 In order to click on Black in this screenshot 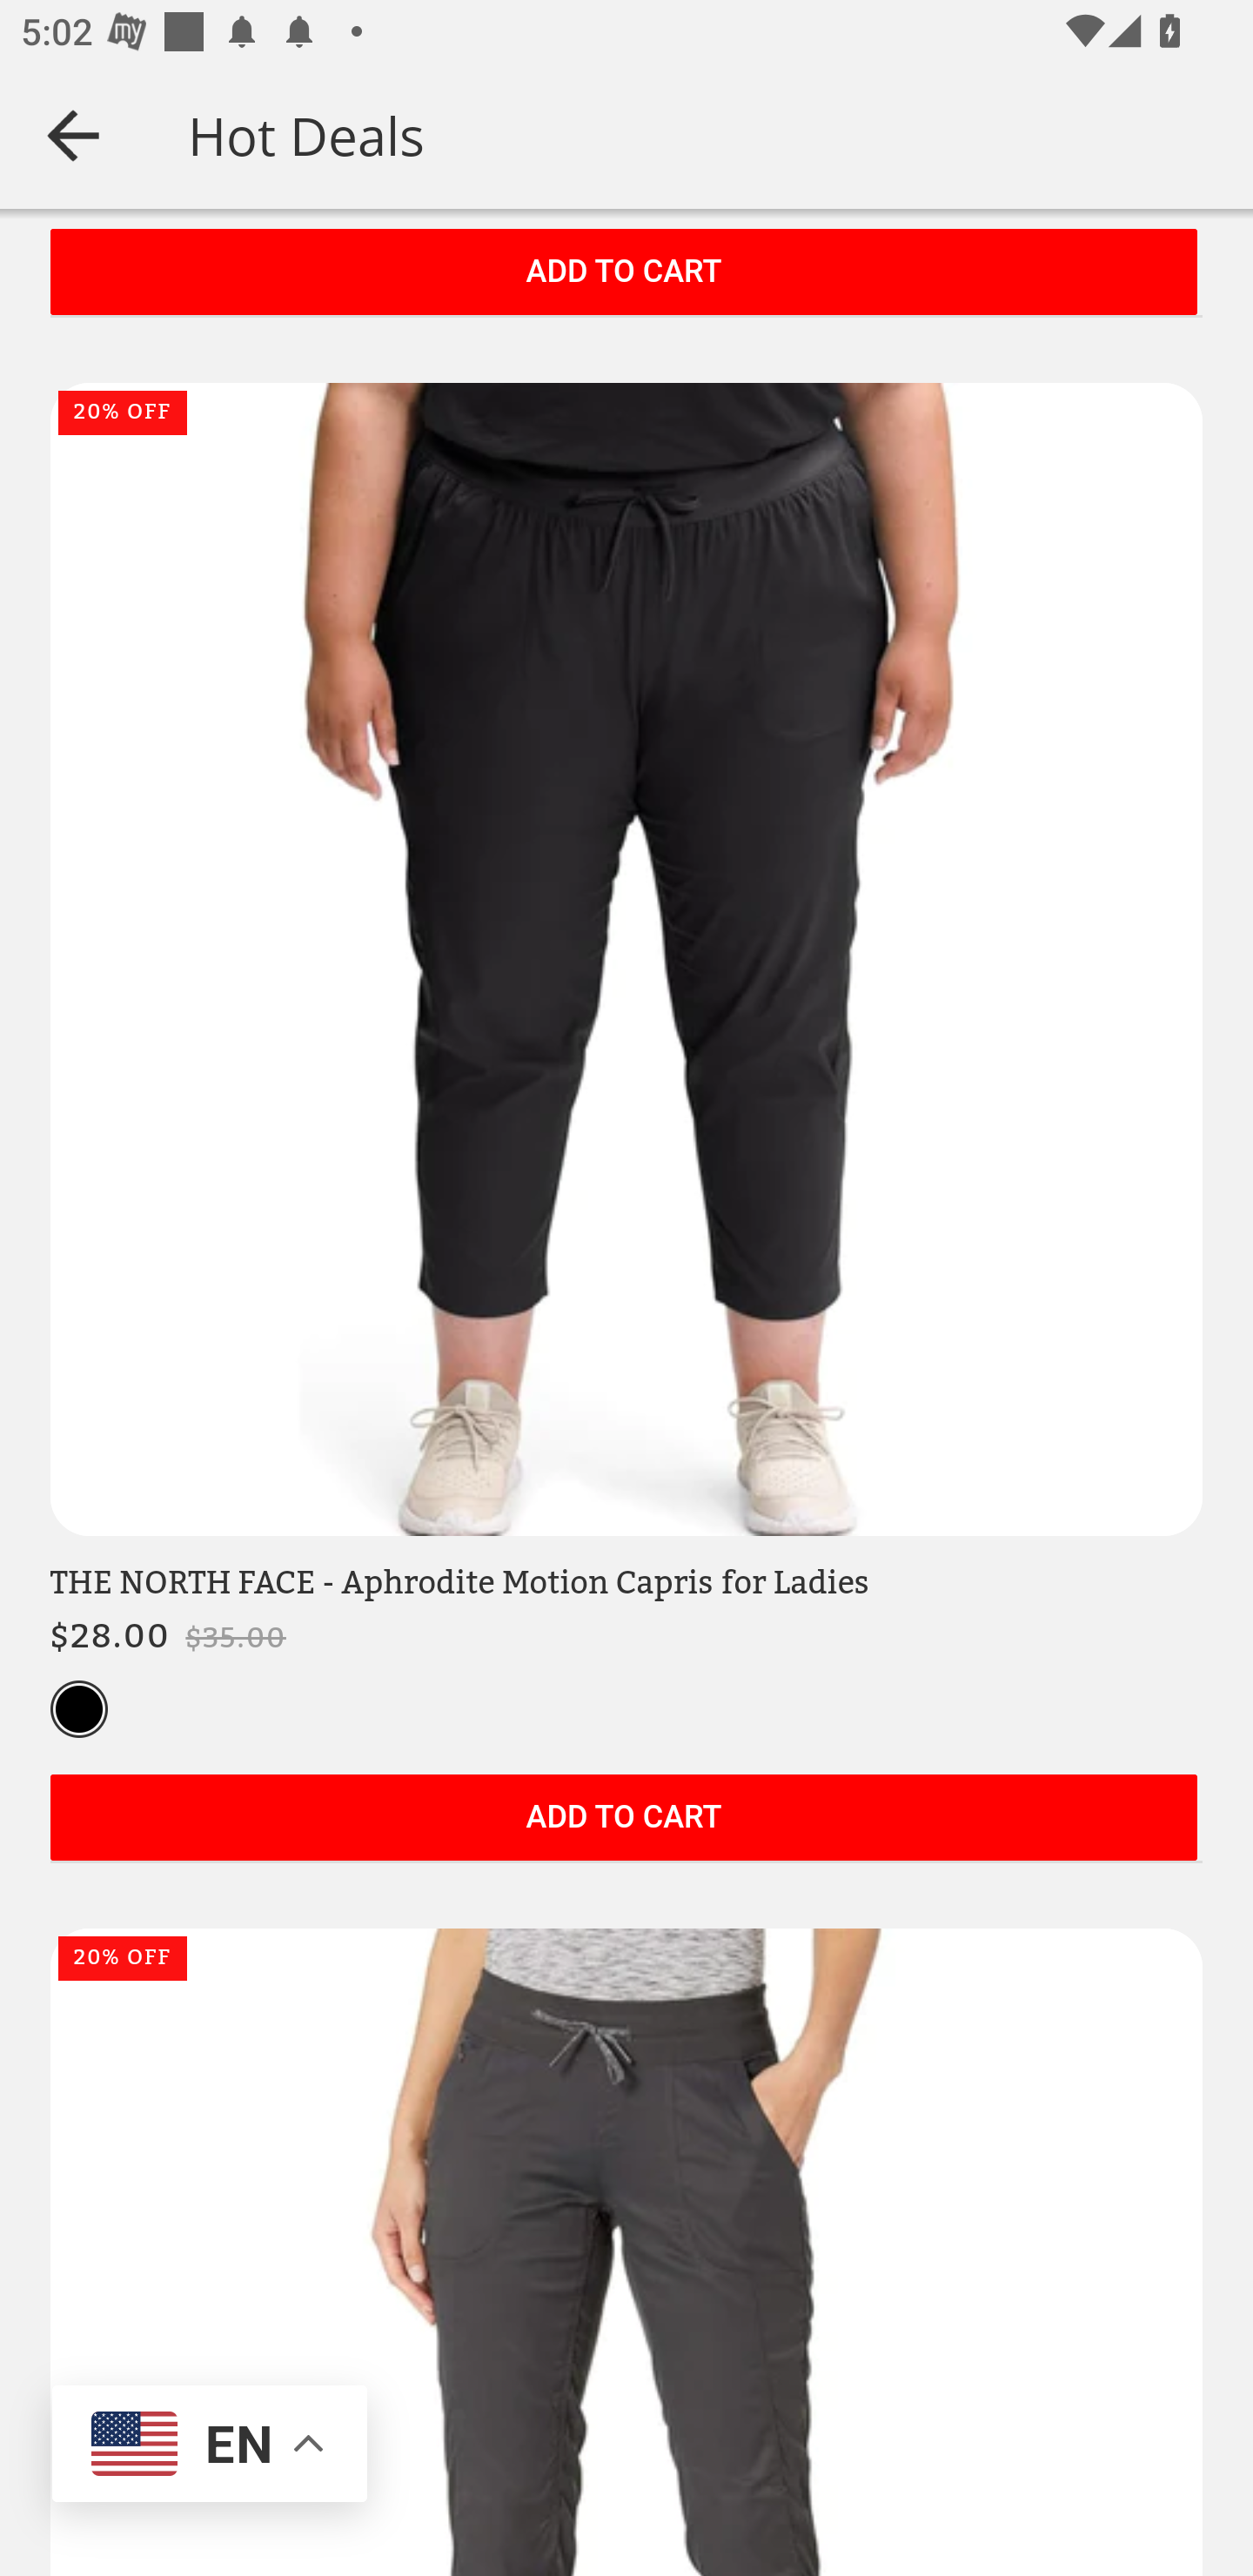, I will do `click(79, 1711)`.